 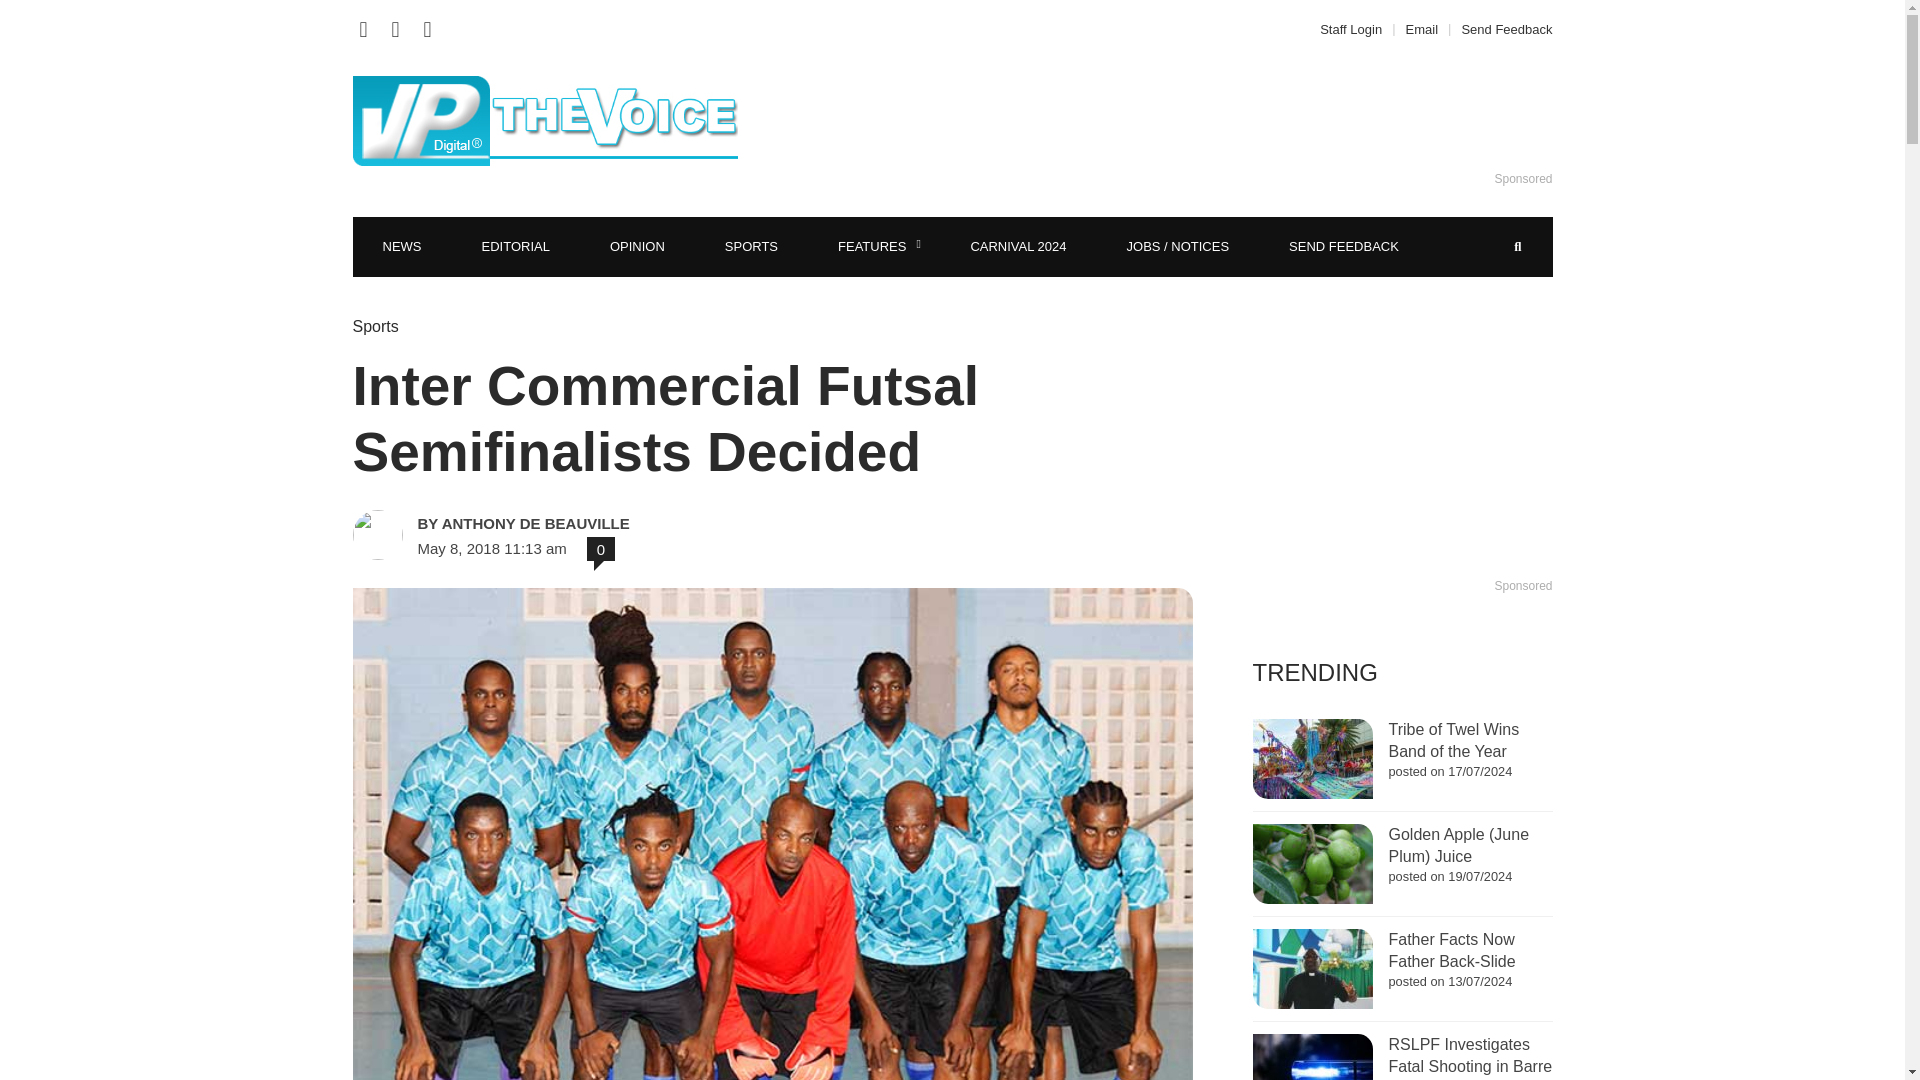 I want to click on OPINION, so click(x=637, y=246).